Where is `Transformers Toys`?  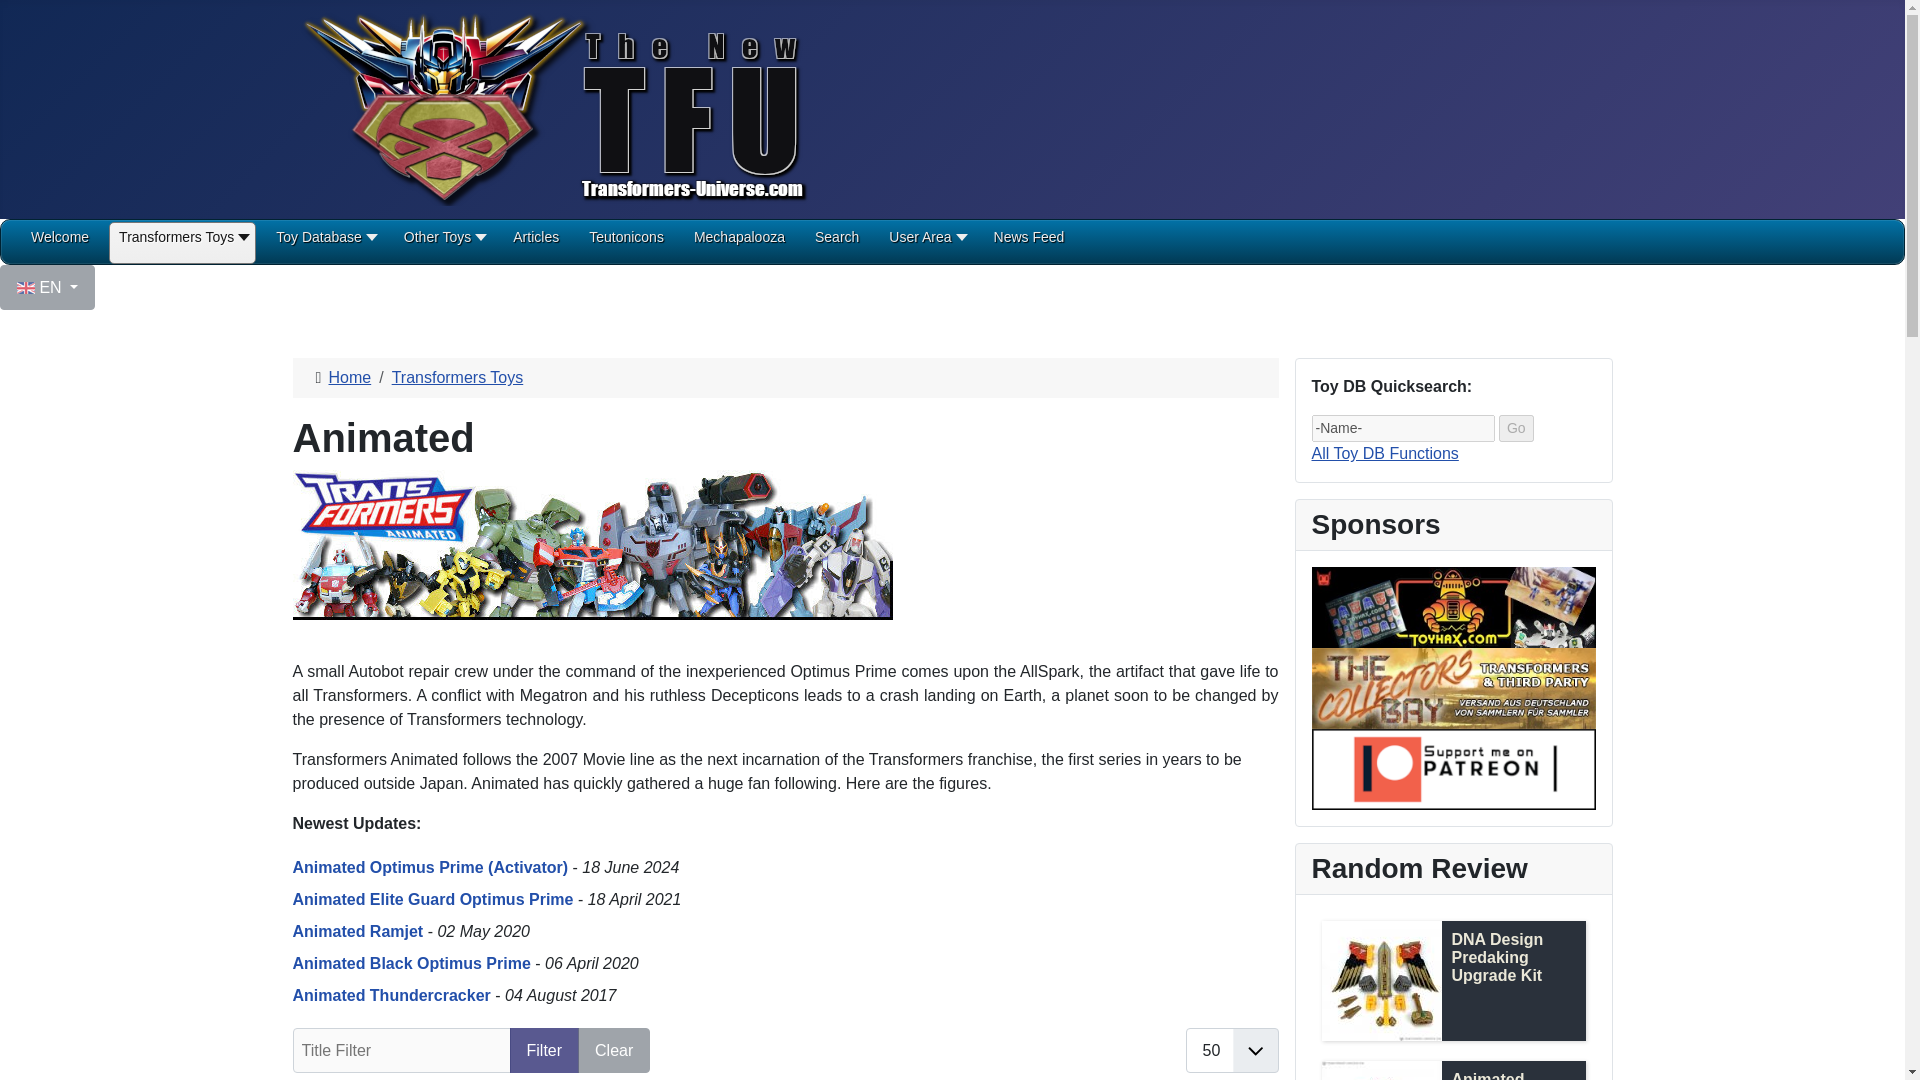
Transformers Toys is located at coordinates (182, 244).